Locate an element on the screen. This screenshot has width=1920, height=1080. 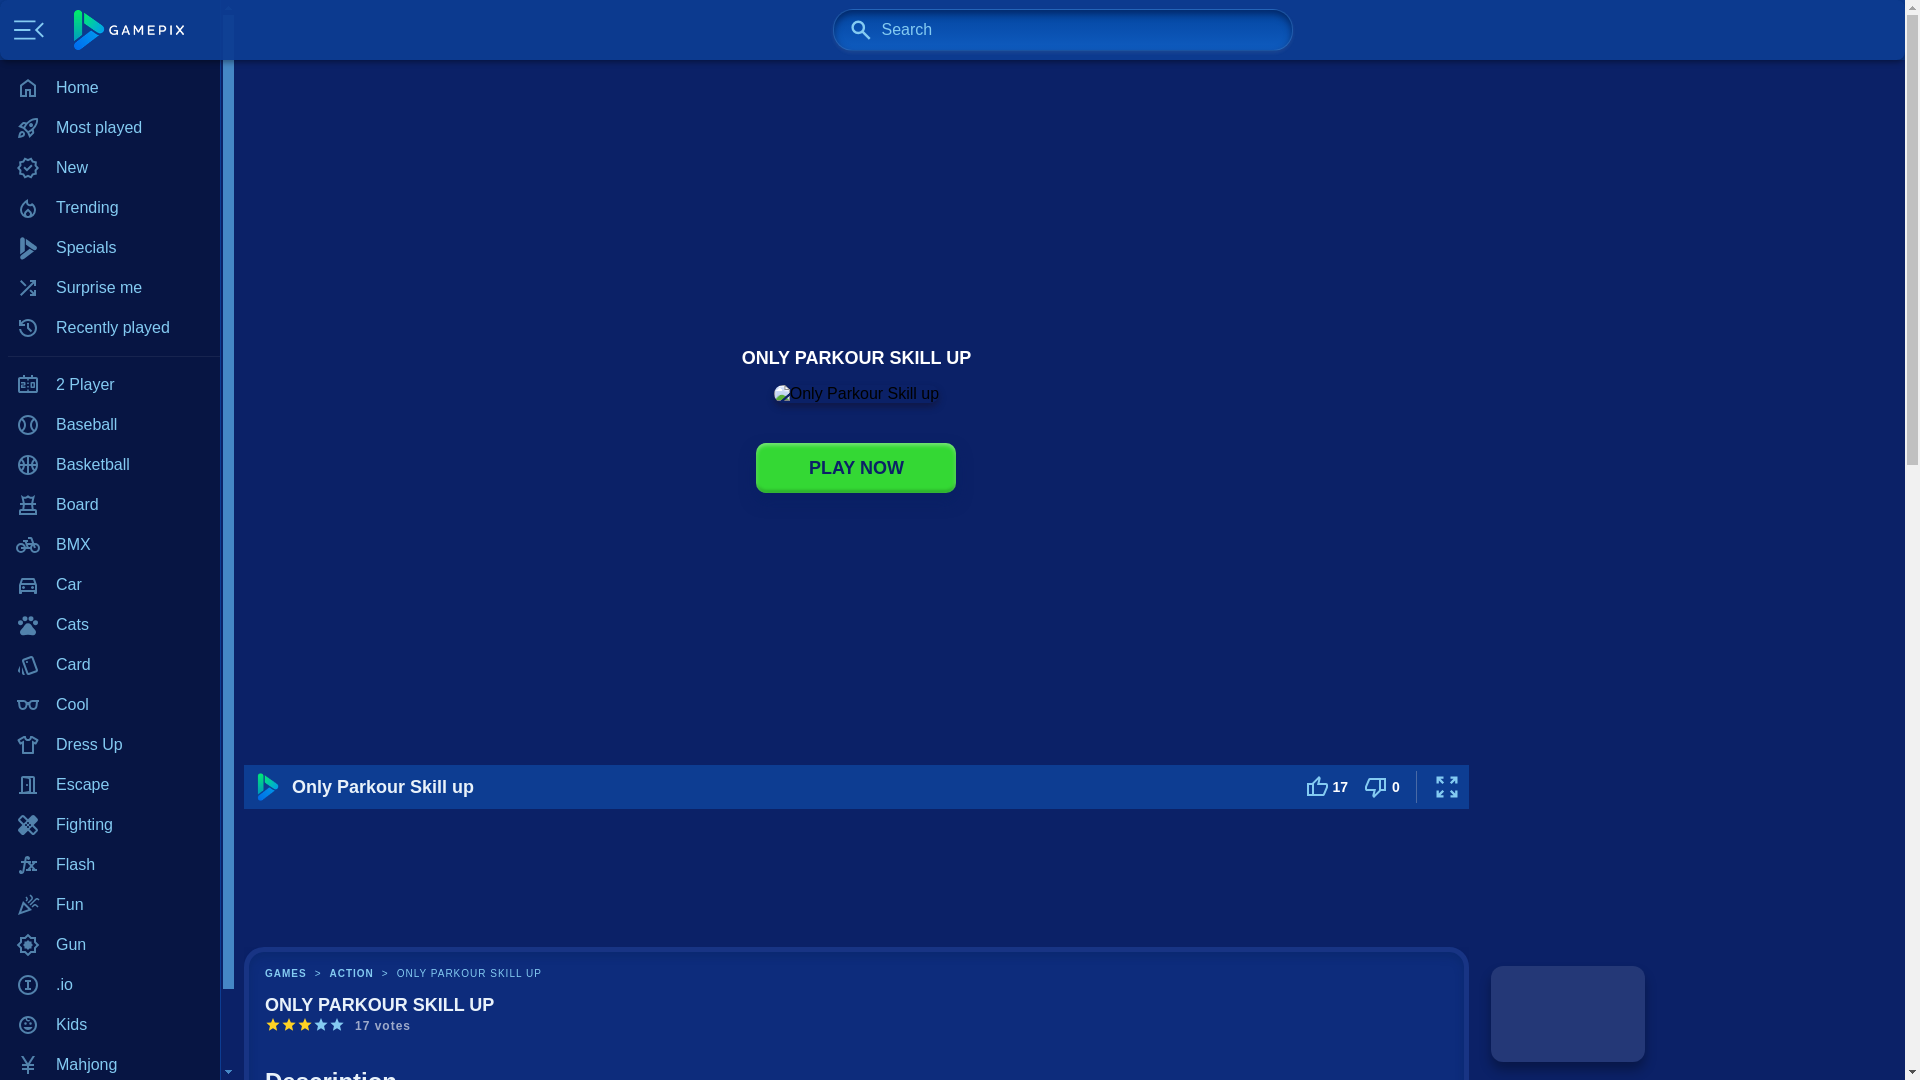
Board is located at coordinates (110, 504).